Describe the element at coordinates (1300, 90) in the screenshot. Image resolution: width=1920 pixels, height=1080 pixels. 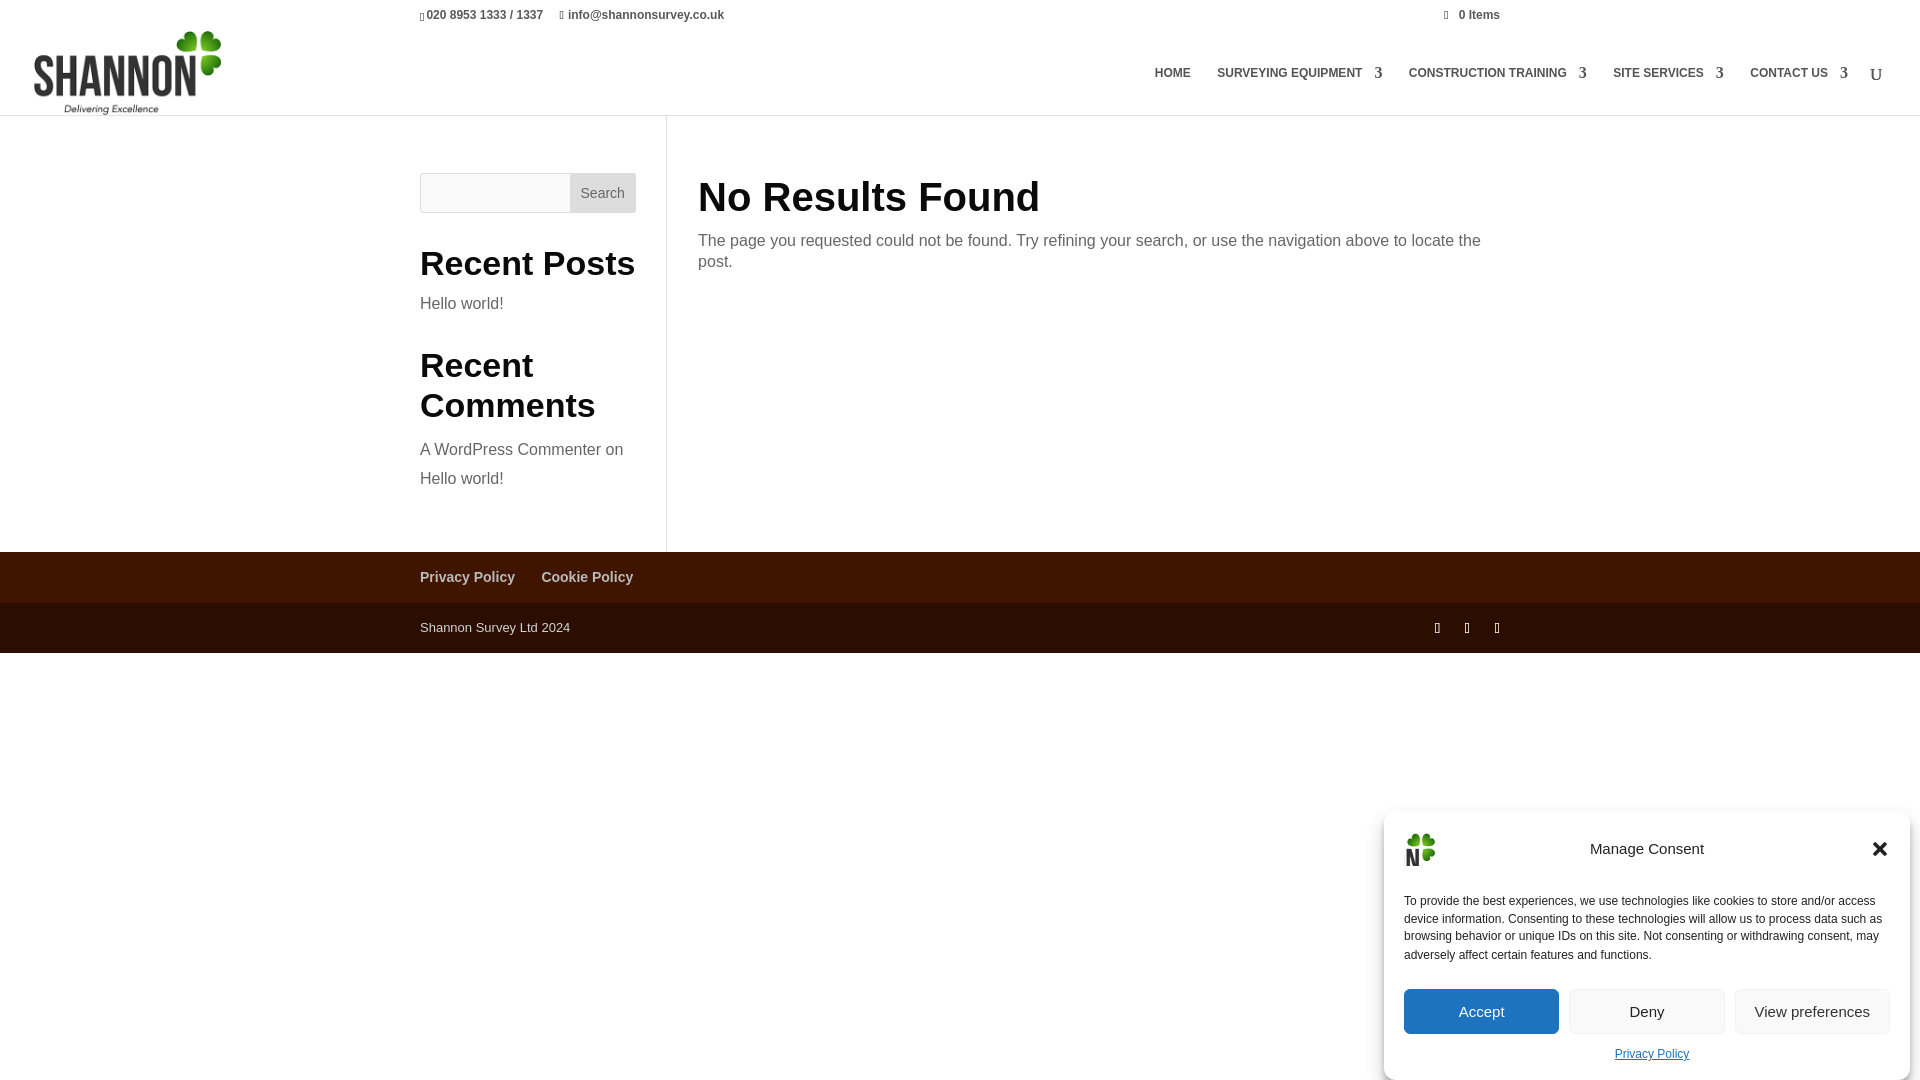
I see `SURVEYING EQUIPMENT` at that location.